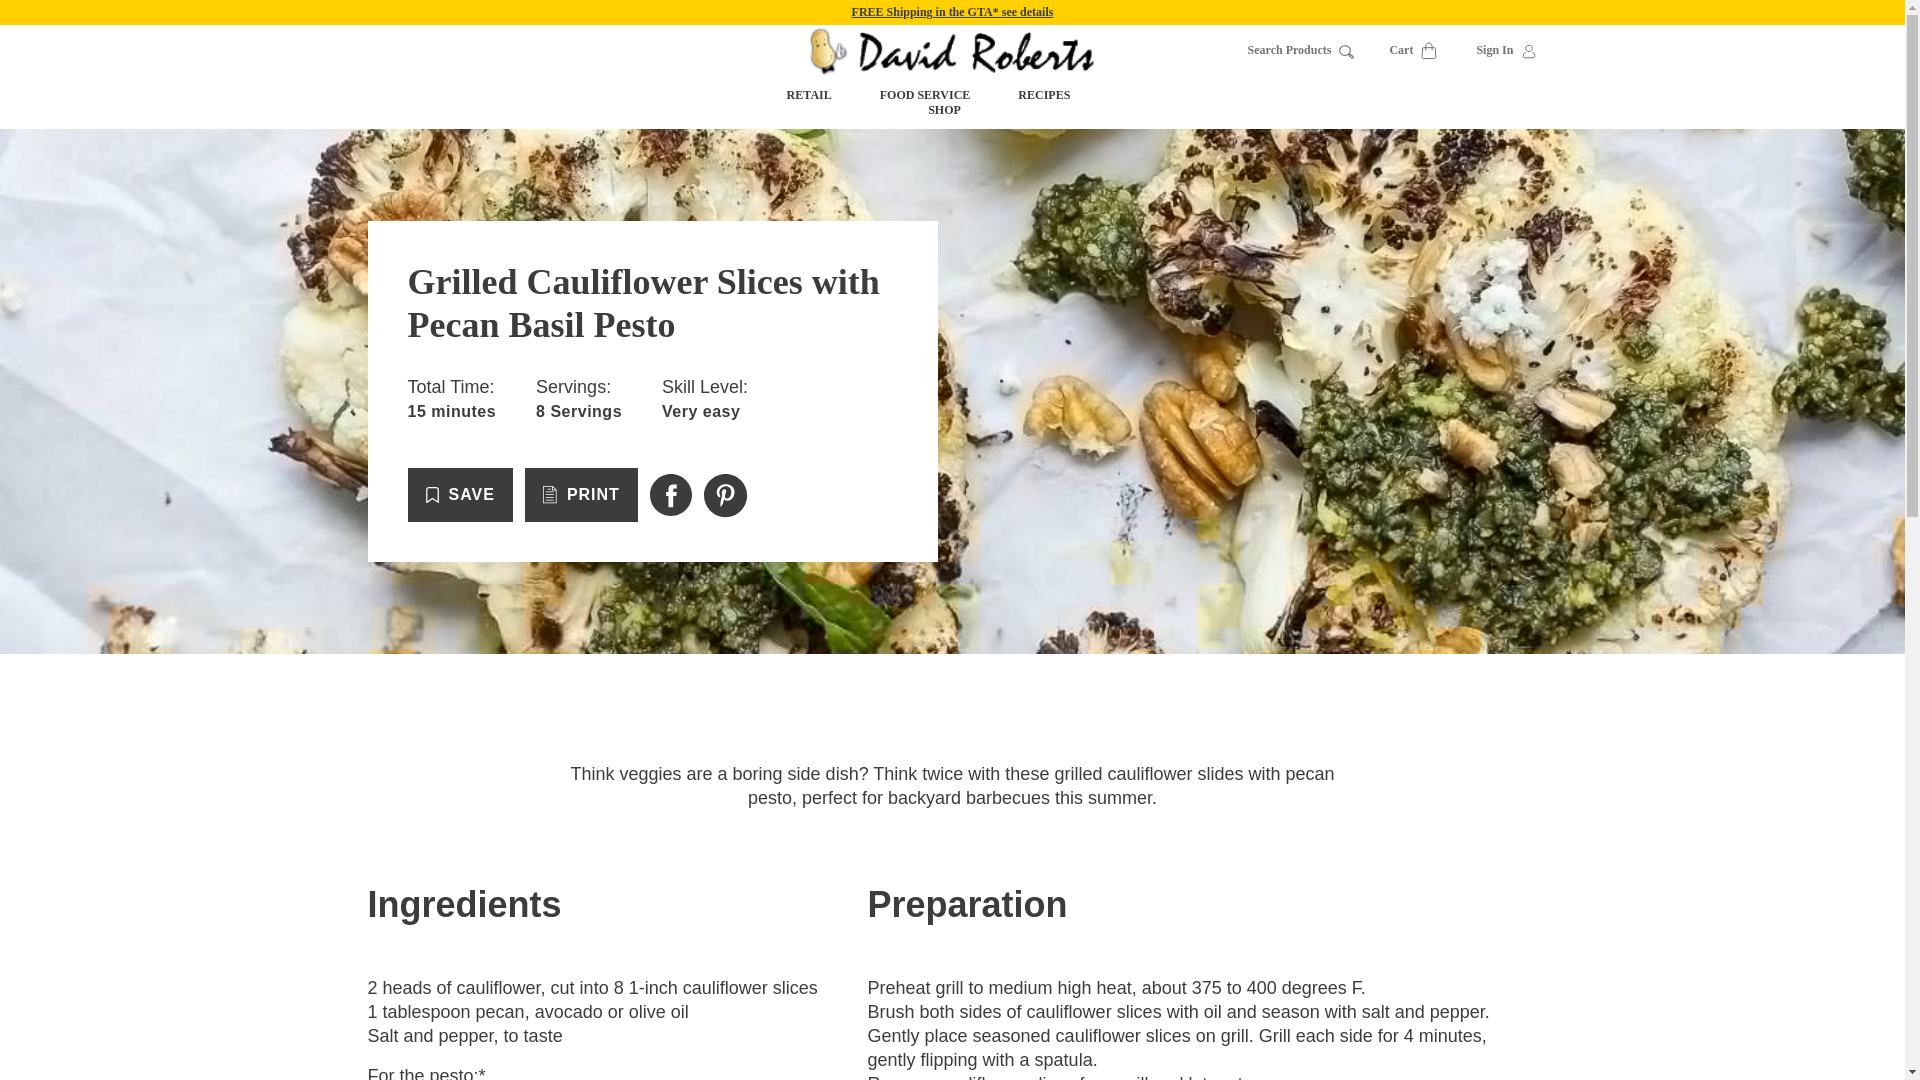  What do you see at coordinates (1414, 51) in the screenshot?
I see `Cart` at bounding box center [1414, 51].